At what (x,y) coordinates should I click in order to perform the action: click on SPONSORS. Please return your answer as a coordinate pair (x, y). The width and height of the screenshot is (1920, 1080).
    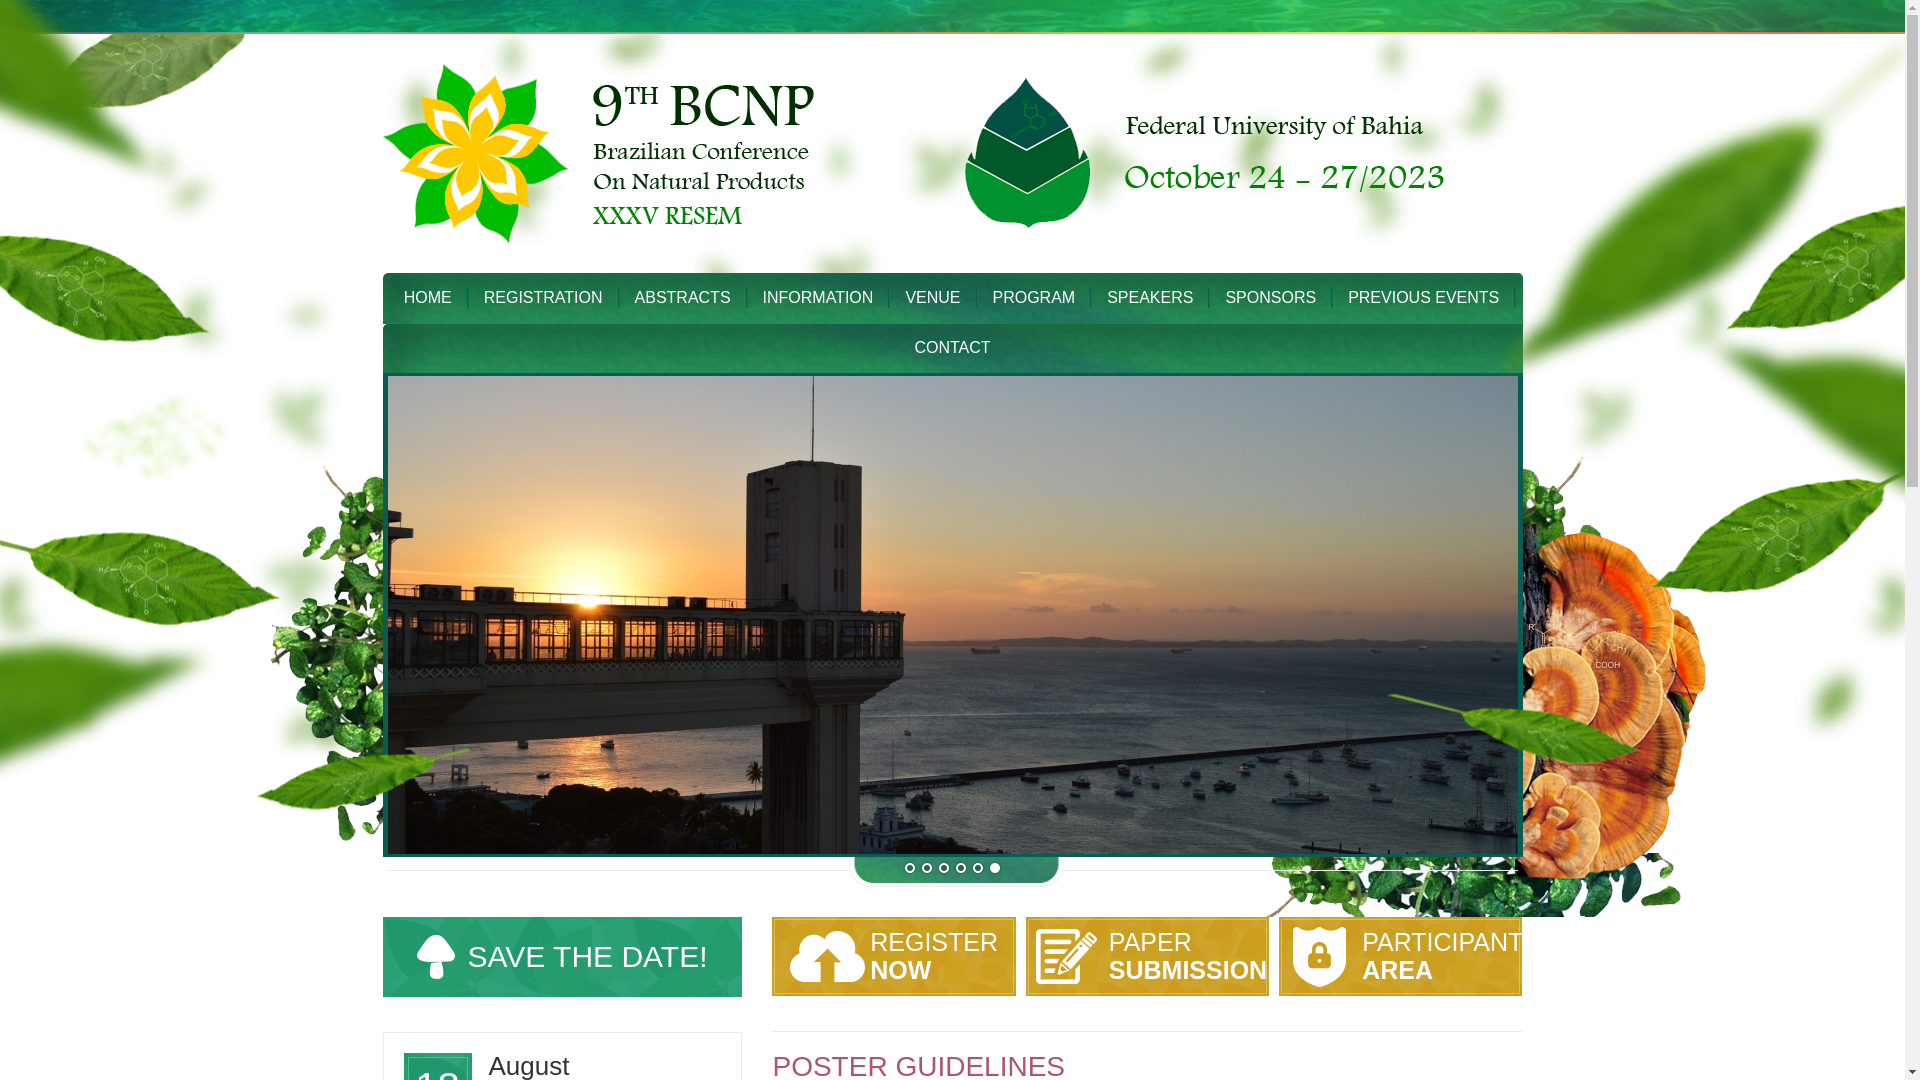
    Looking at the image, I should click on (1147, 956).